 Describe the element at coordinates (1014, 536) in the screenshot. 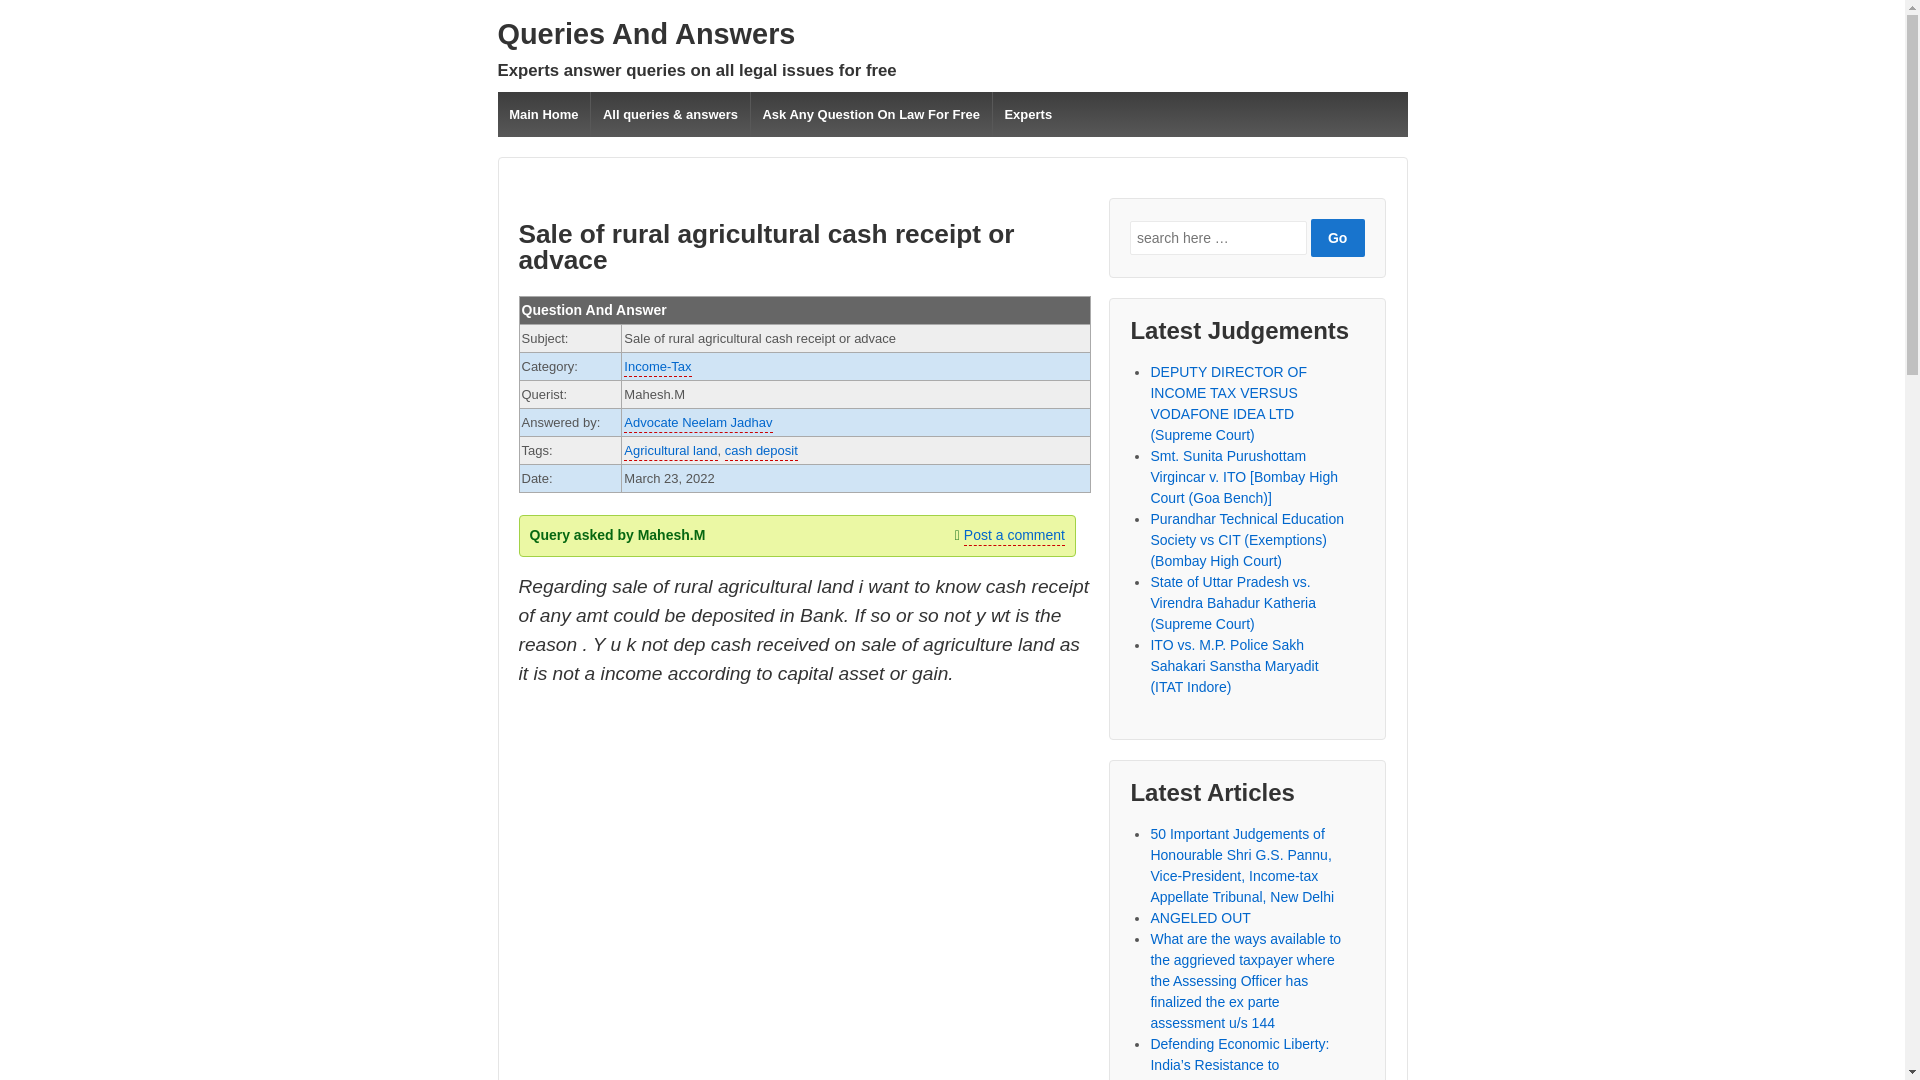

I see `Post a comment` at that location.